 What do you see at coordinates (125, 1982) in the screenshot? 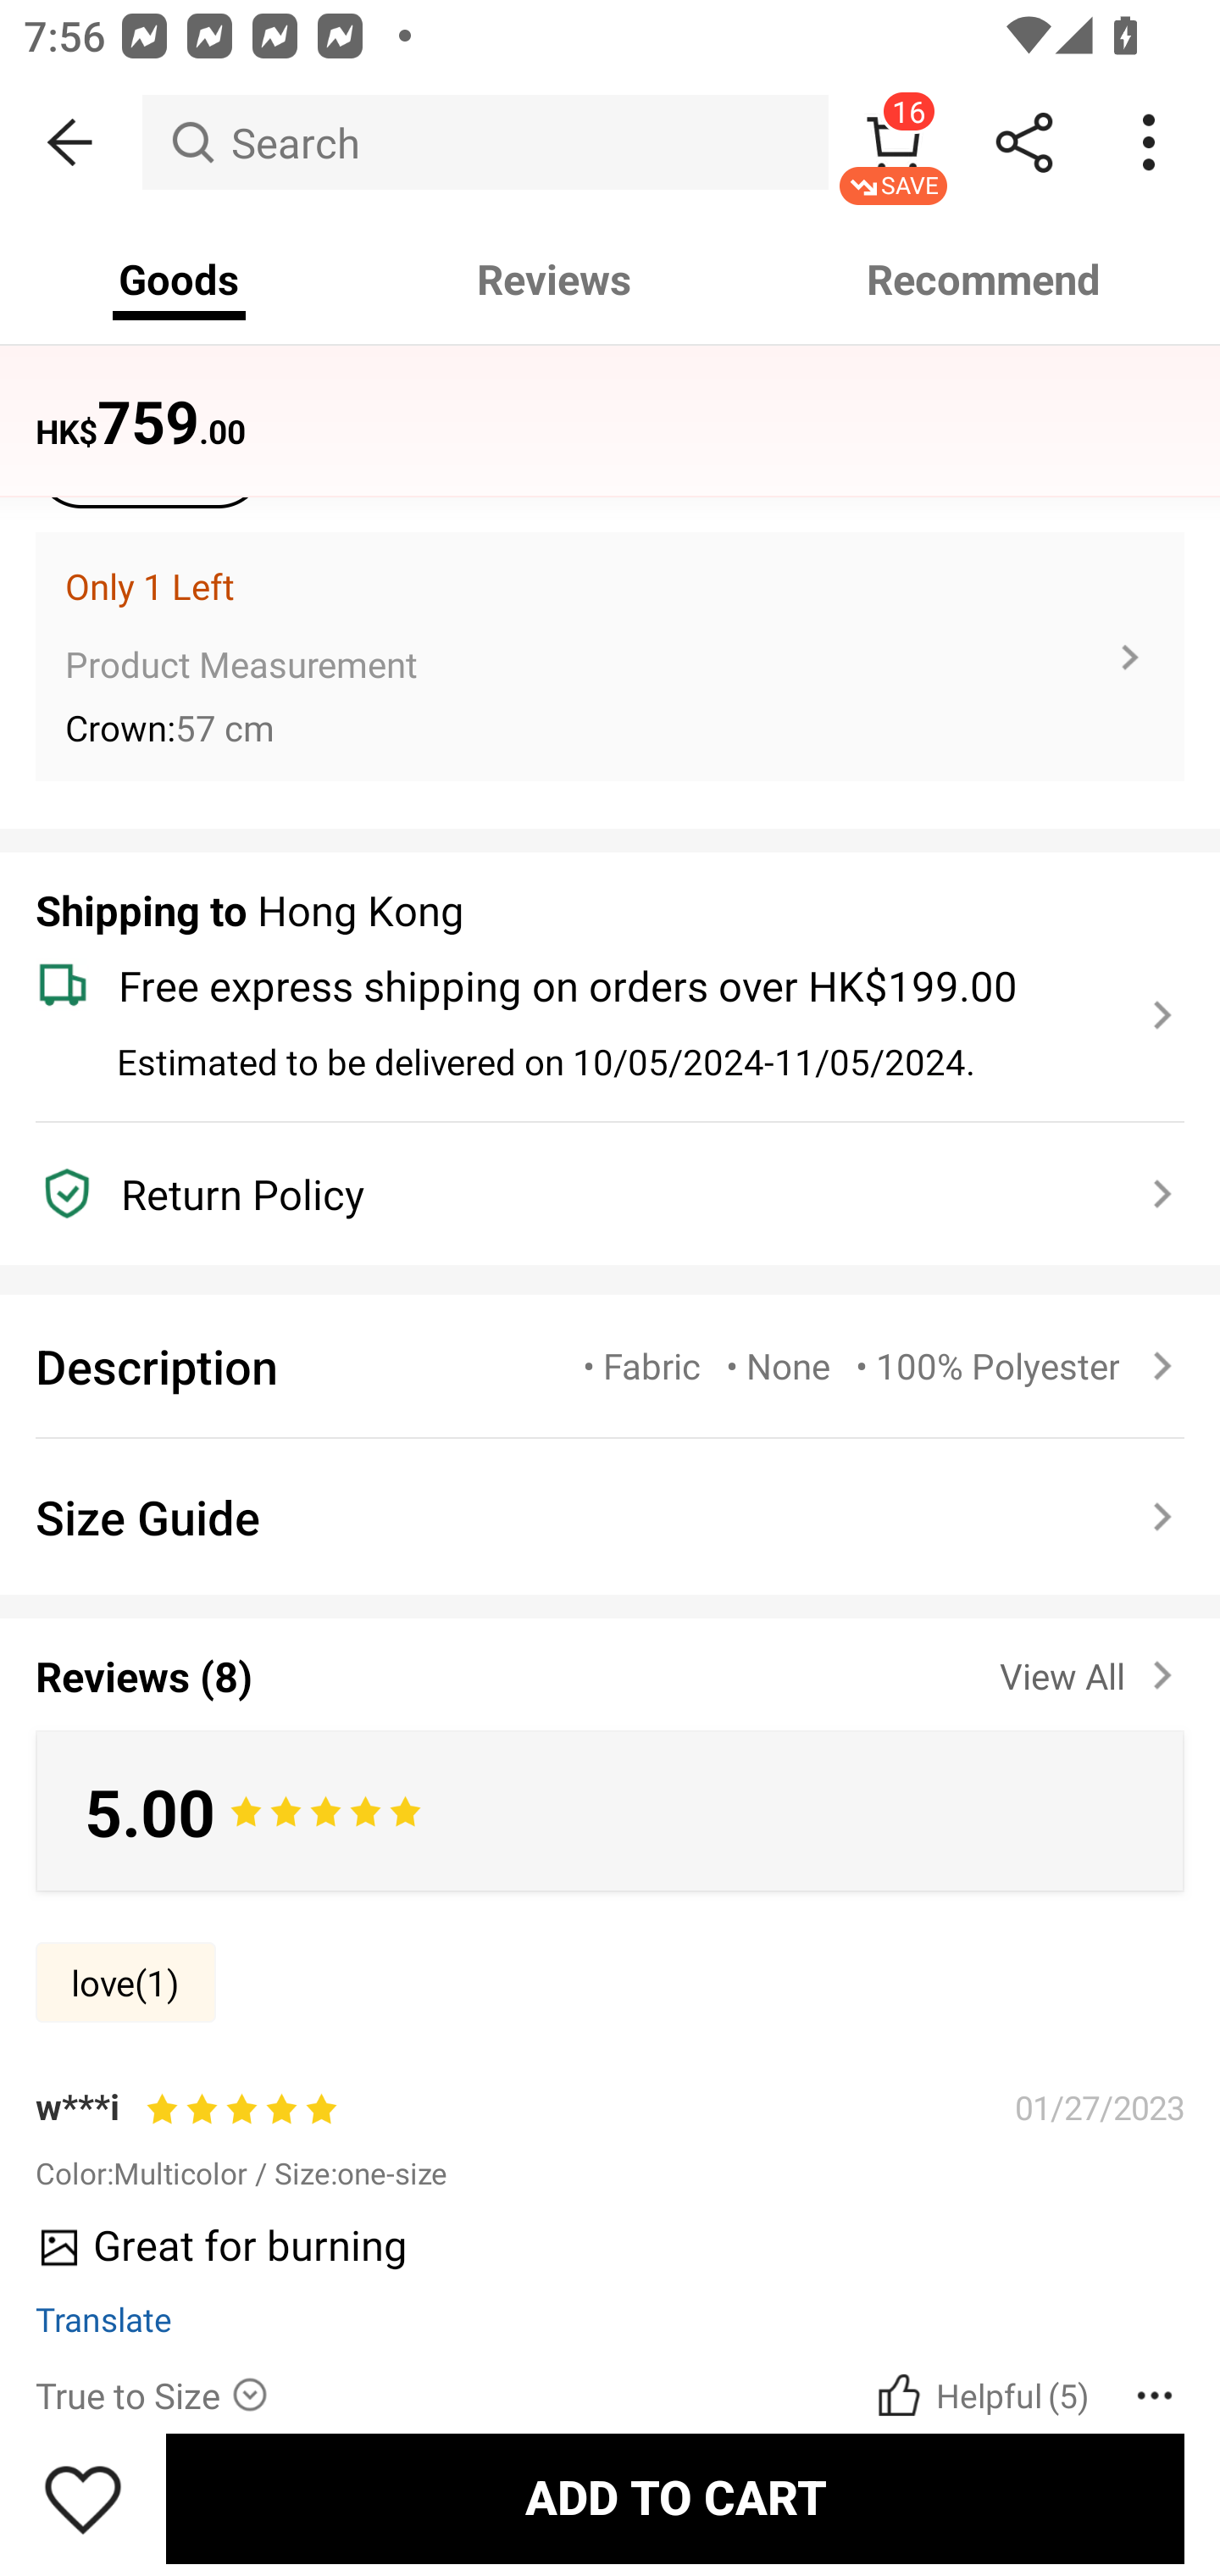
I see `love(1)` at bounding box center [125, 1982].